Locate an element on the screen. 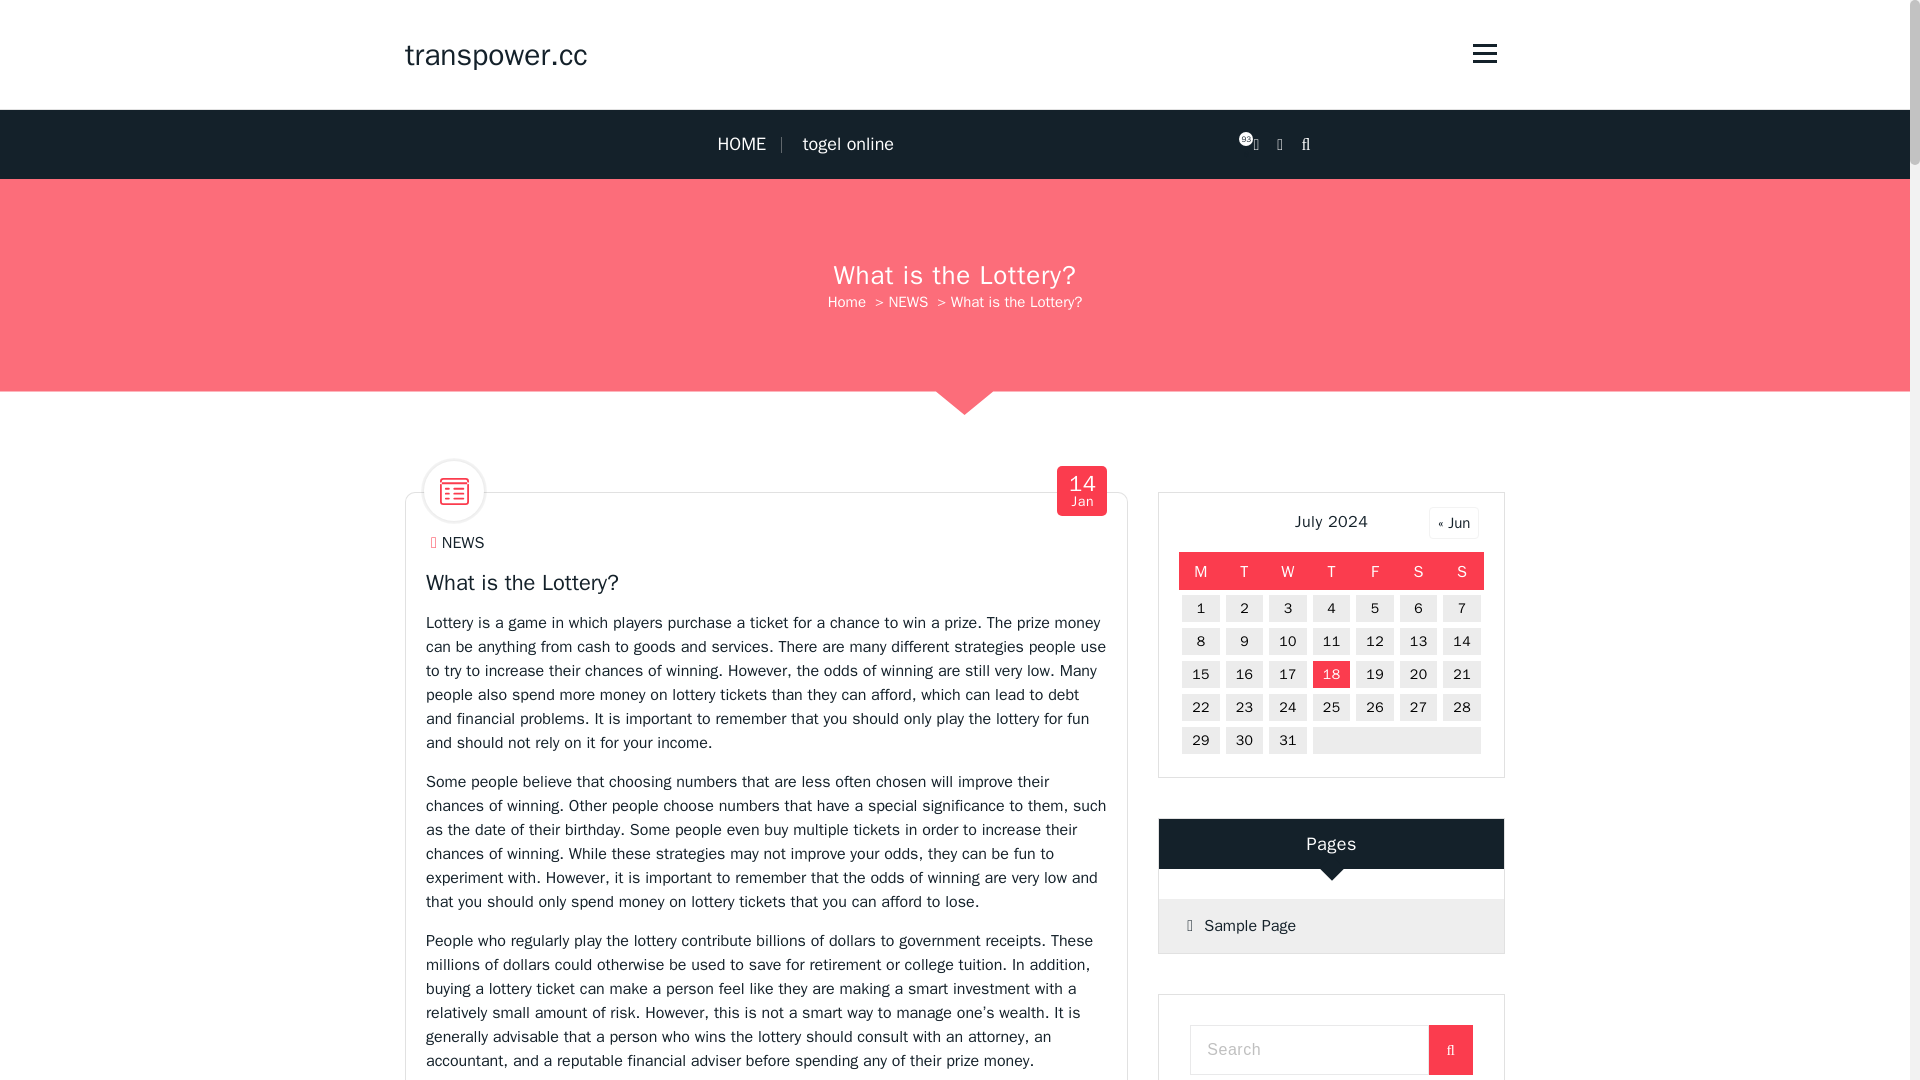 Image resolution: width=1920 pixels, height=1080 pixels. 8 is located at coordinates (1200, 641).